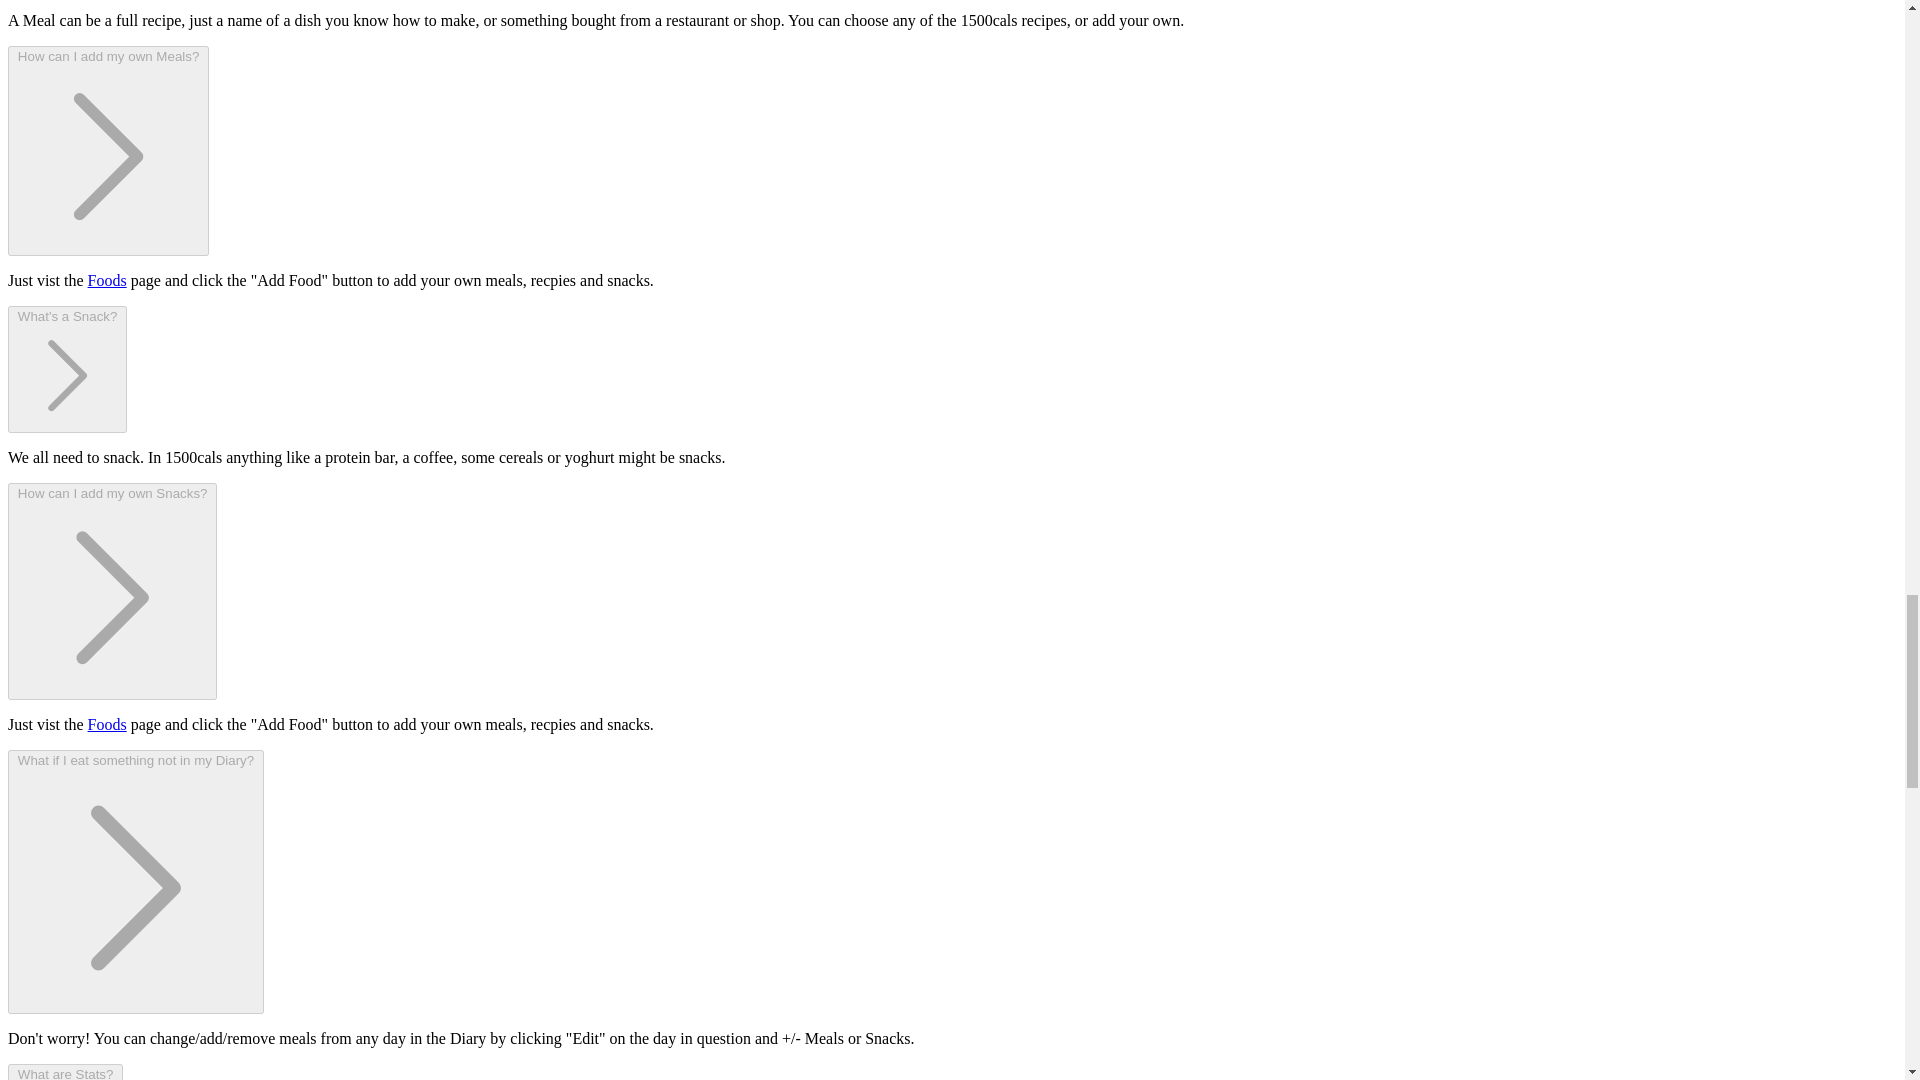 The image size is (1920, 1080). Describe the element at coordinates (107, 724) in the screenshot. I see `Foods` at that location.